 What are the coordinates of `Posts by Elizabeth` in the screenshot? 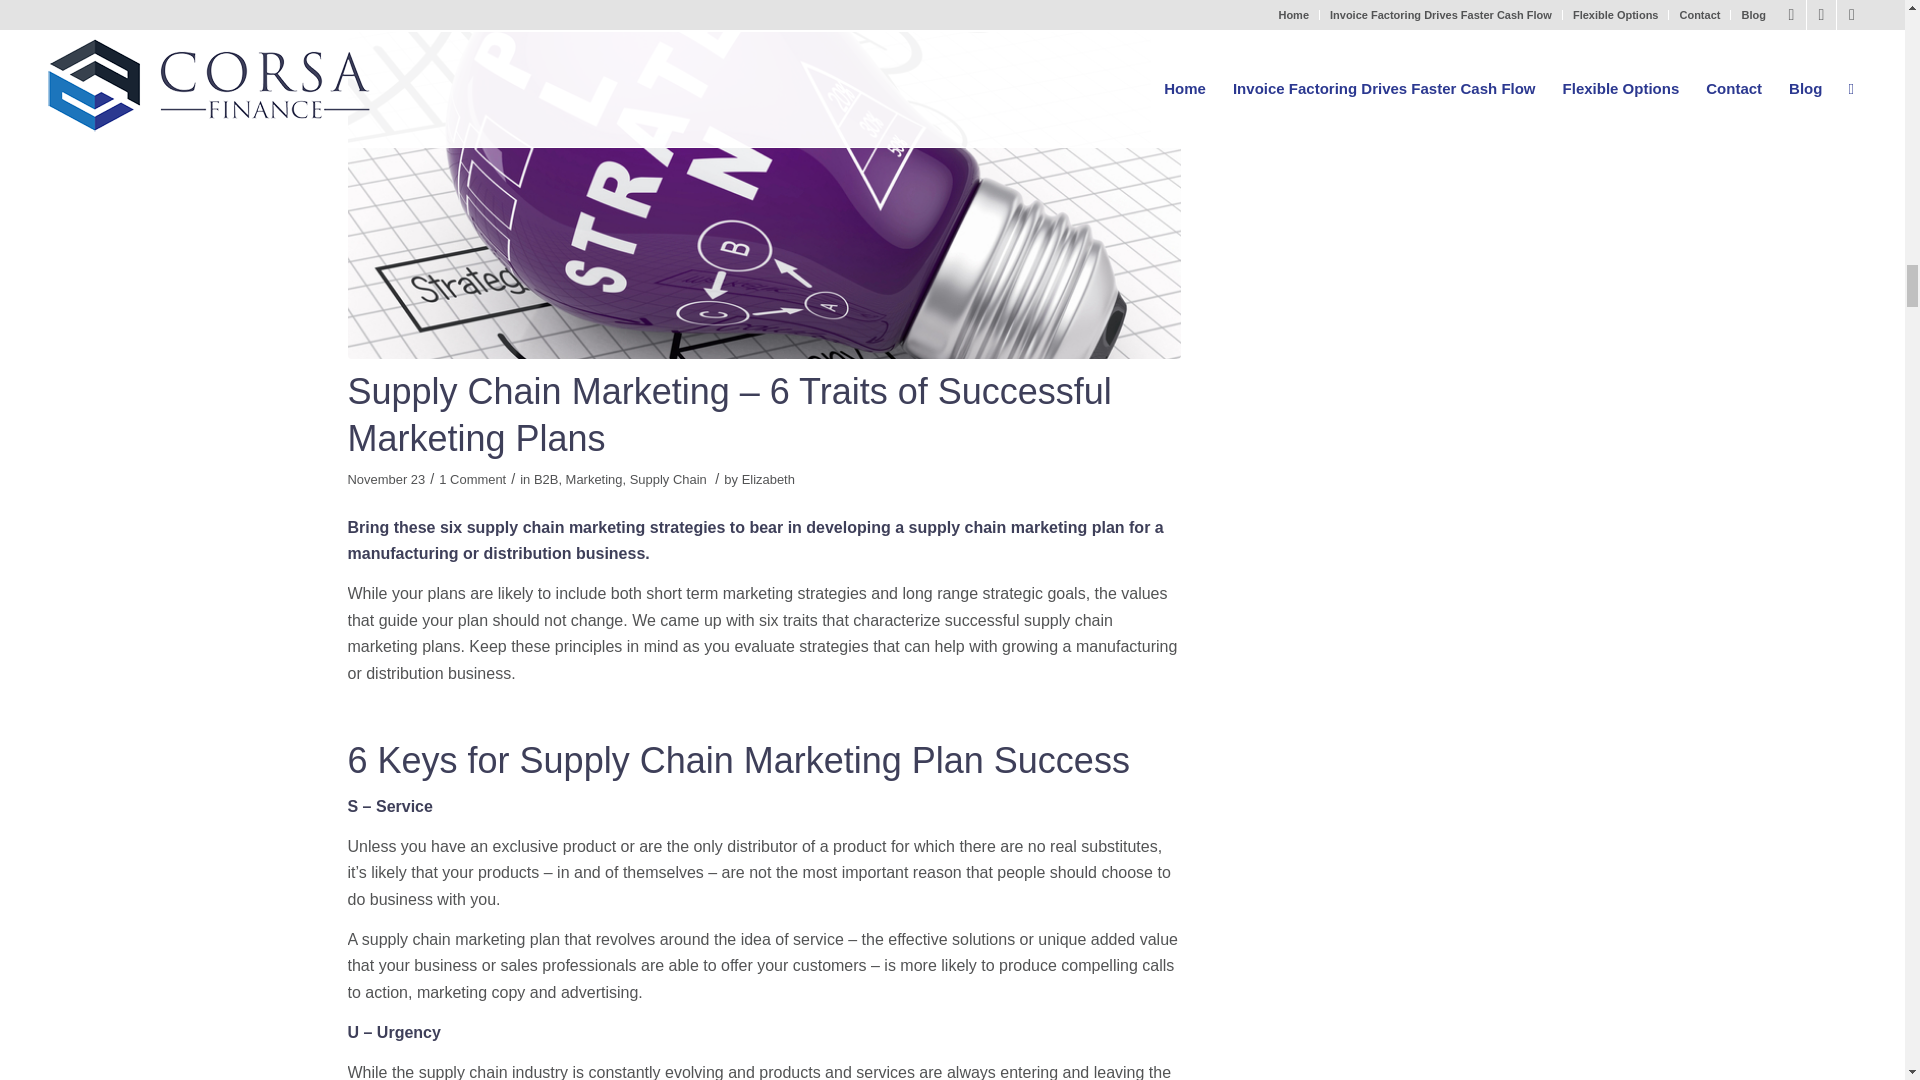 It's located at (768, 479).